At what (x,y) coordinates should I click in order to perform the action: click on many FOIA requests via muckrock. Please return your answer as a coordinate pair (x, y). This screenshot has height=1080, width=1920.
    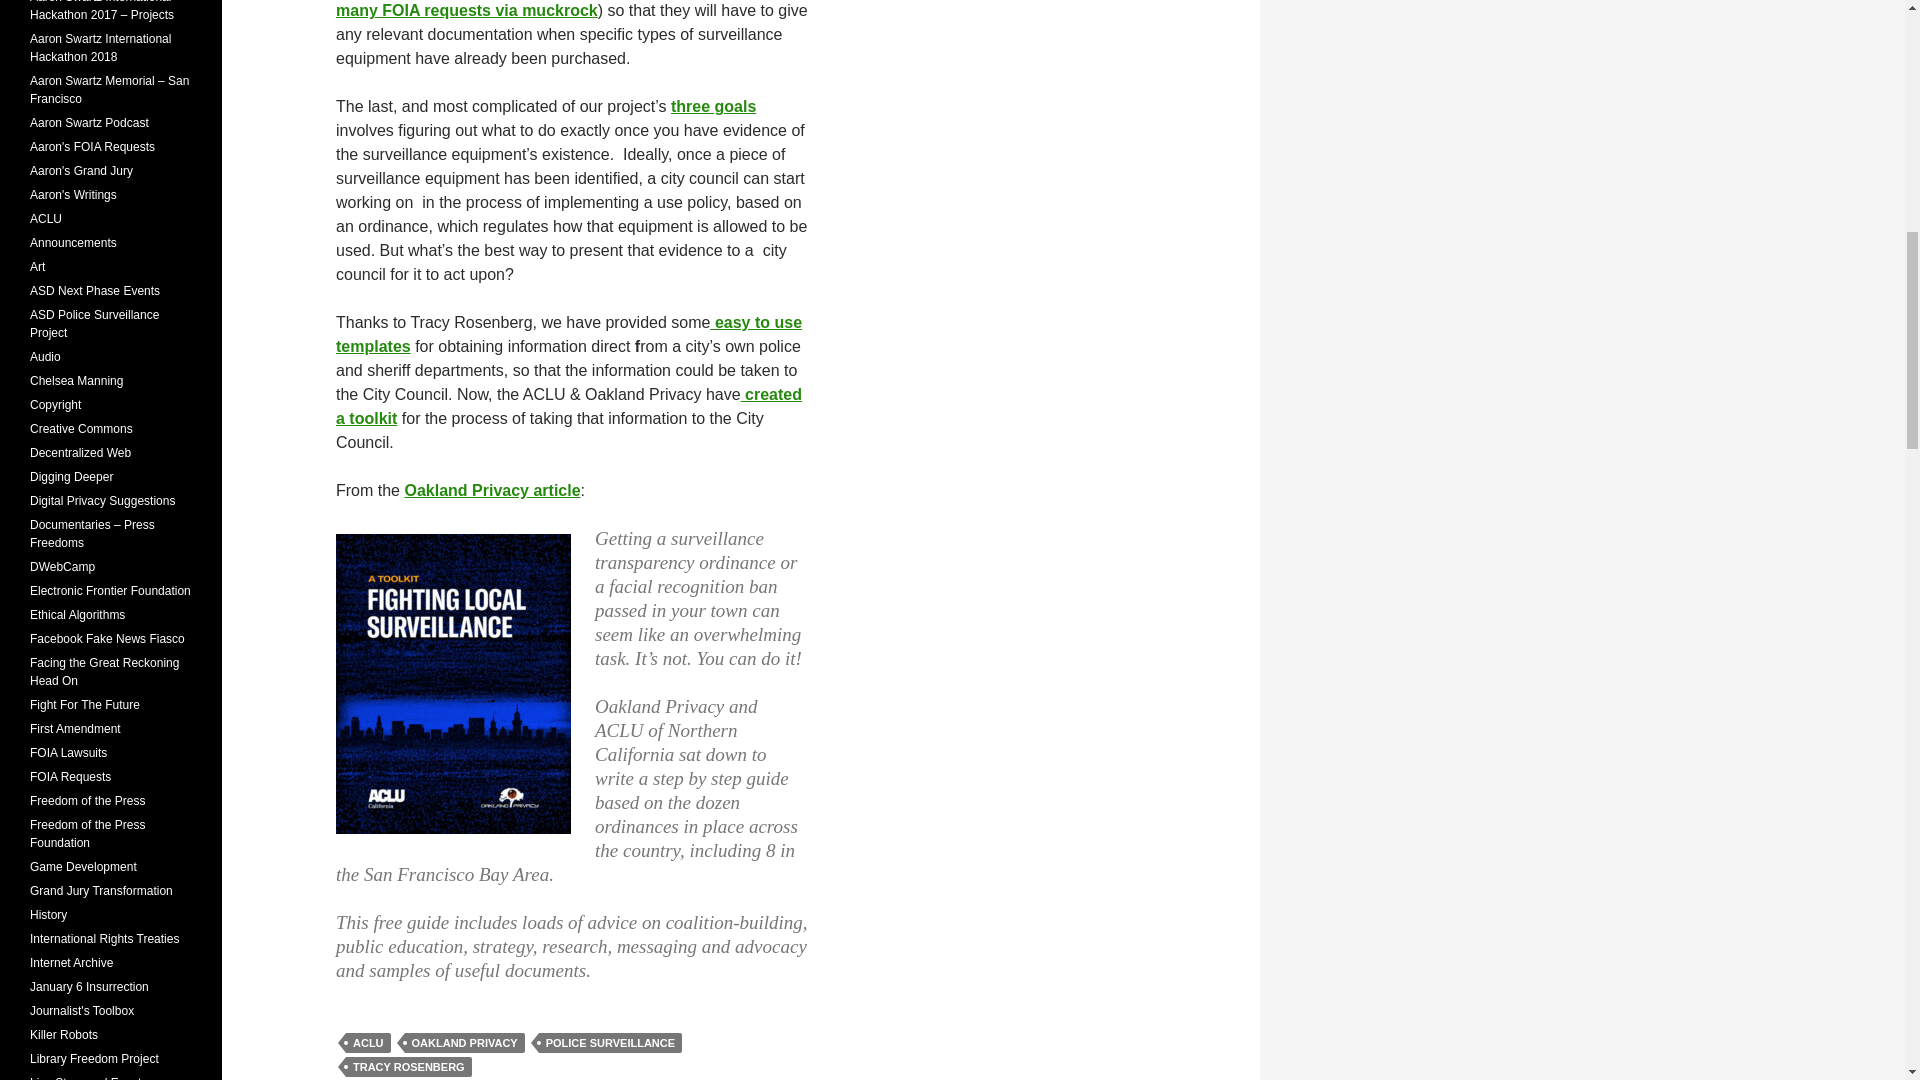
    Looking at the image, I should click on (466, 10).